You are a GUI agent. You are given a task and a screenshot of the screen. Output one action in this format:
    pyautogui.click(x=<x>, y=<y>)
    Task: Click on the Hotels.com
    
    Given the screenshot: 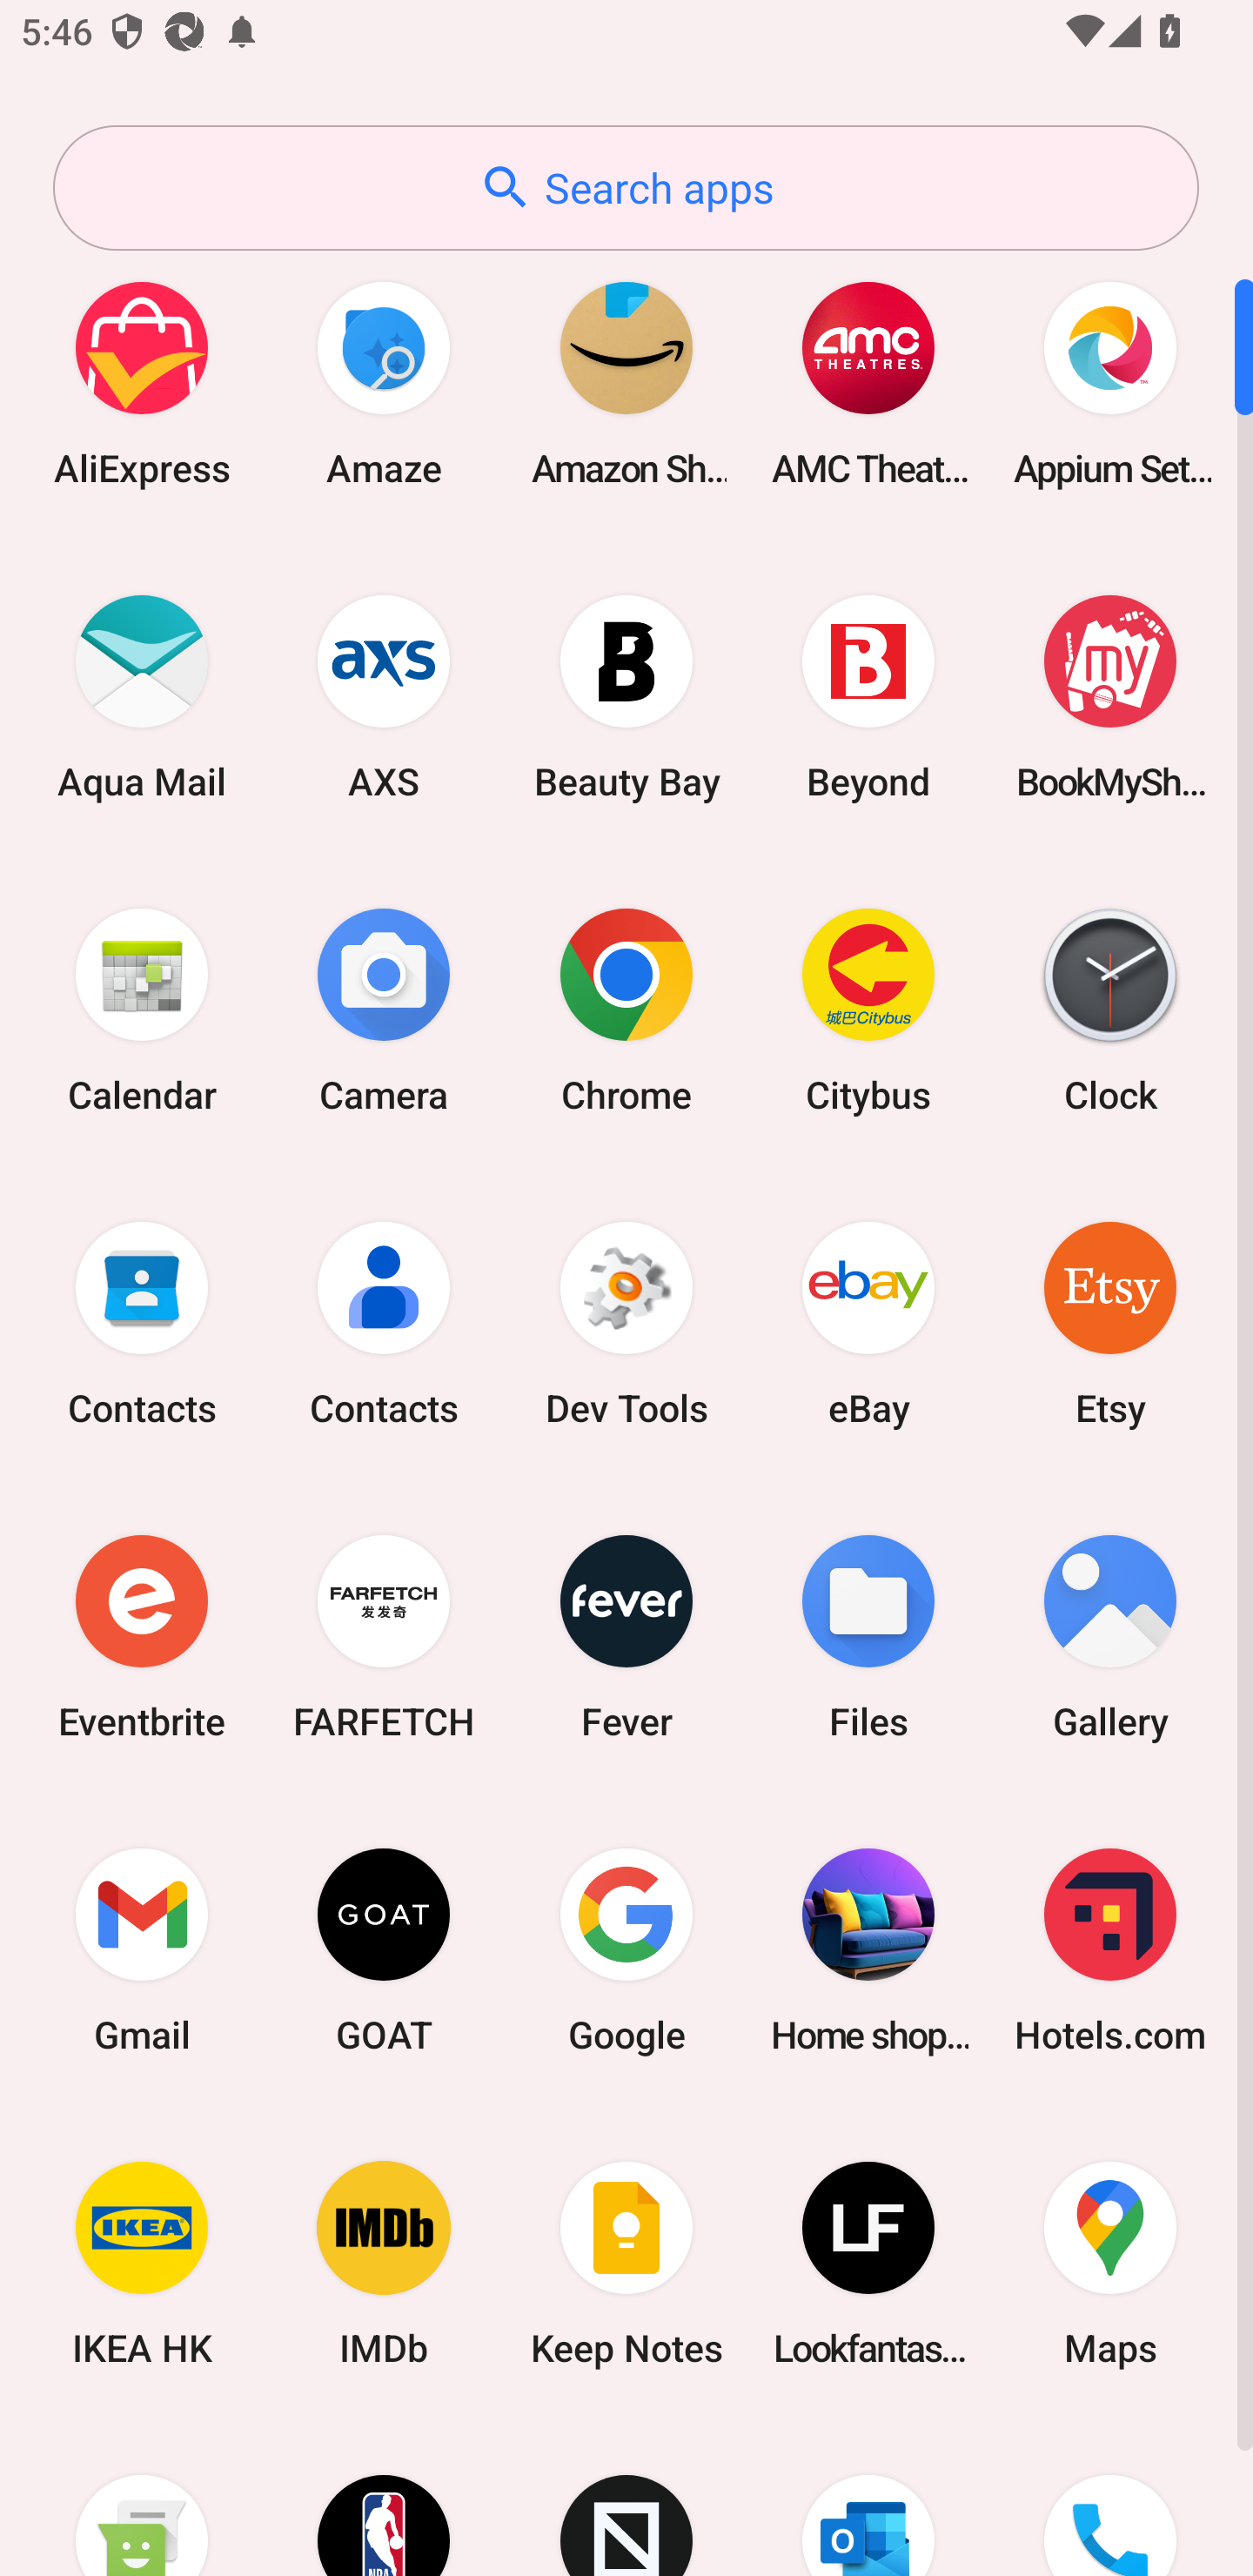 What is the action you would take?
    pyautogui.click(x=1110, y=1949)
    